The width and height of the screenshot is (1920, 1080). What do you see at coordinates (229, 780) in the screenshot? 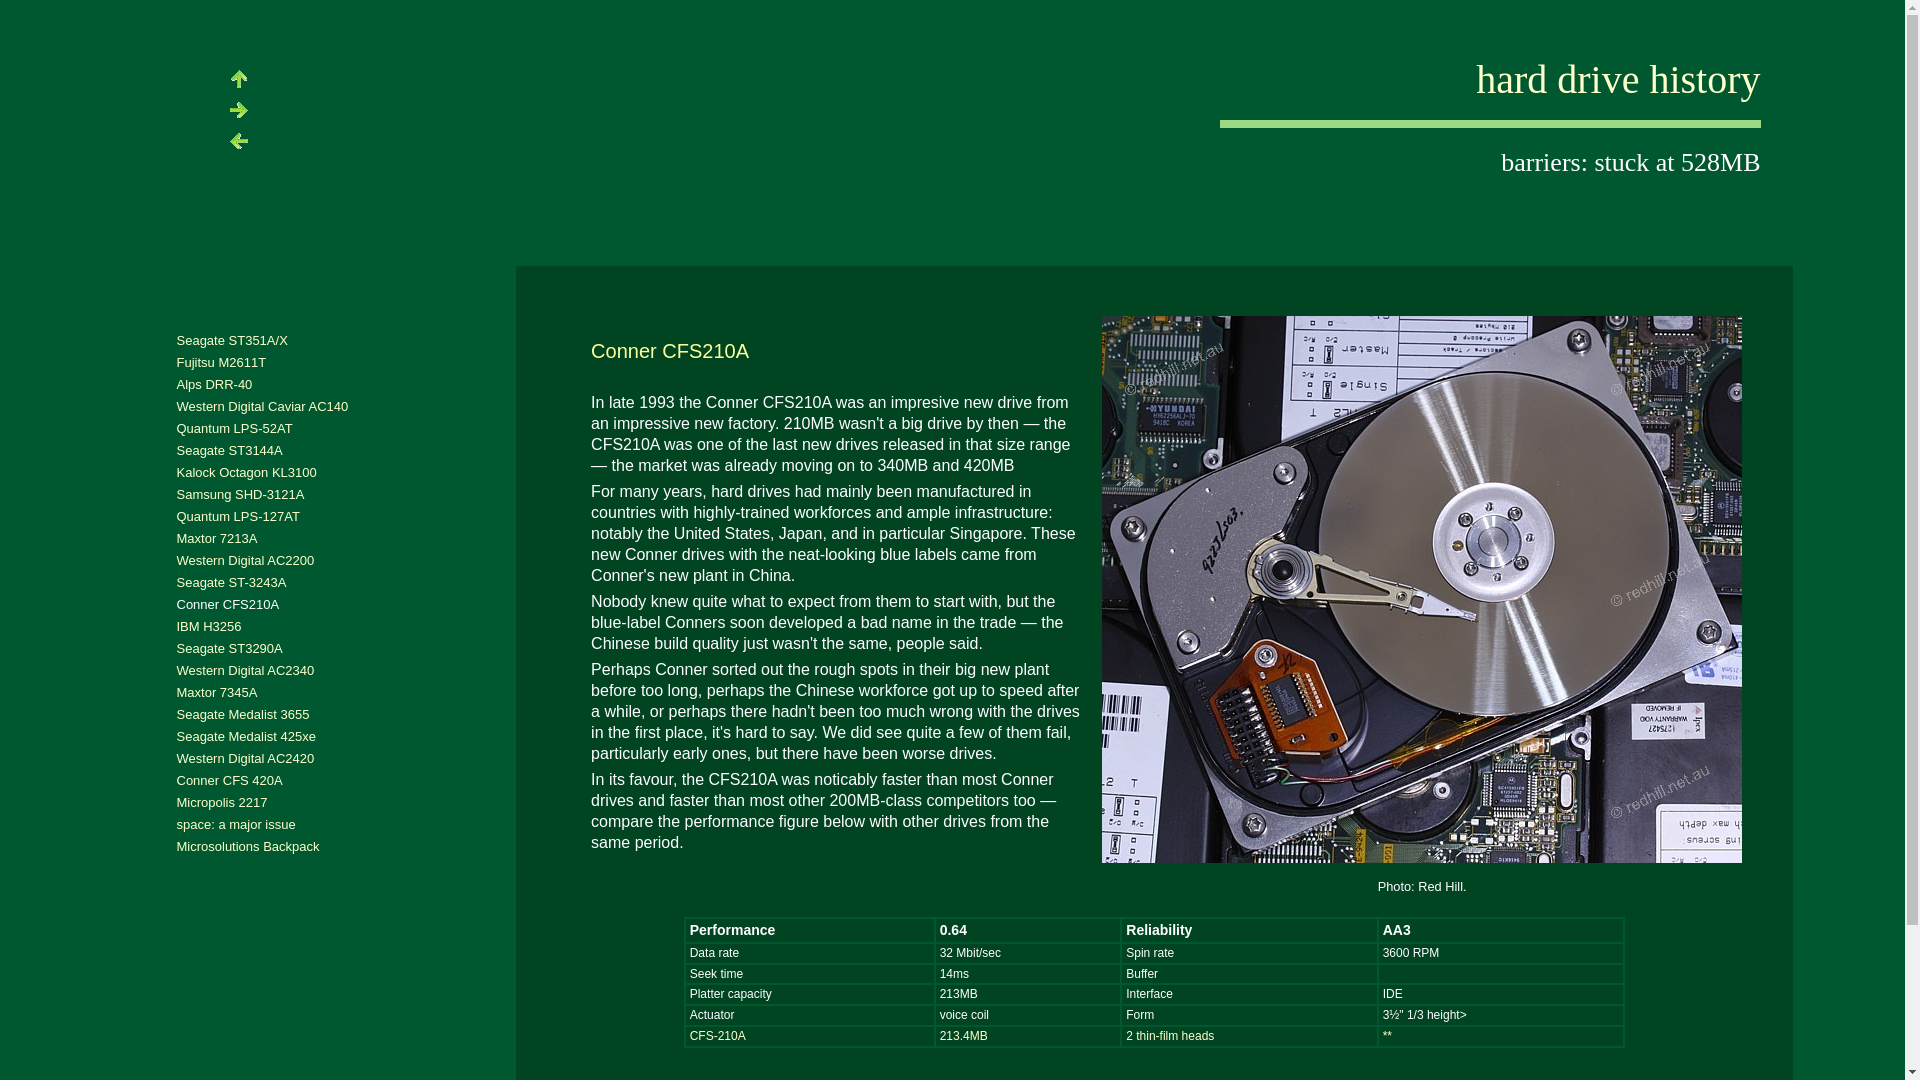
I see `Conner CFS 420A` at bounding box center [229, 780].